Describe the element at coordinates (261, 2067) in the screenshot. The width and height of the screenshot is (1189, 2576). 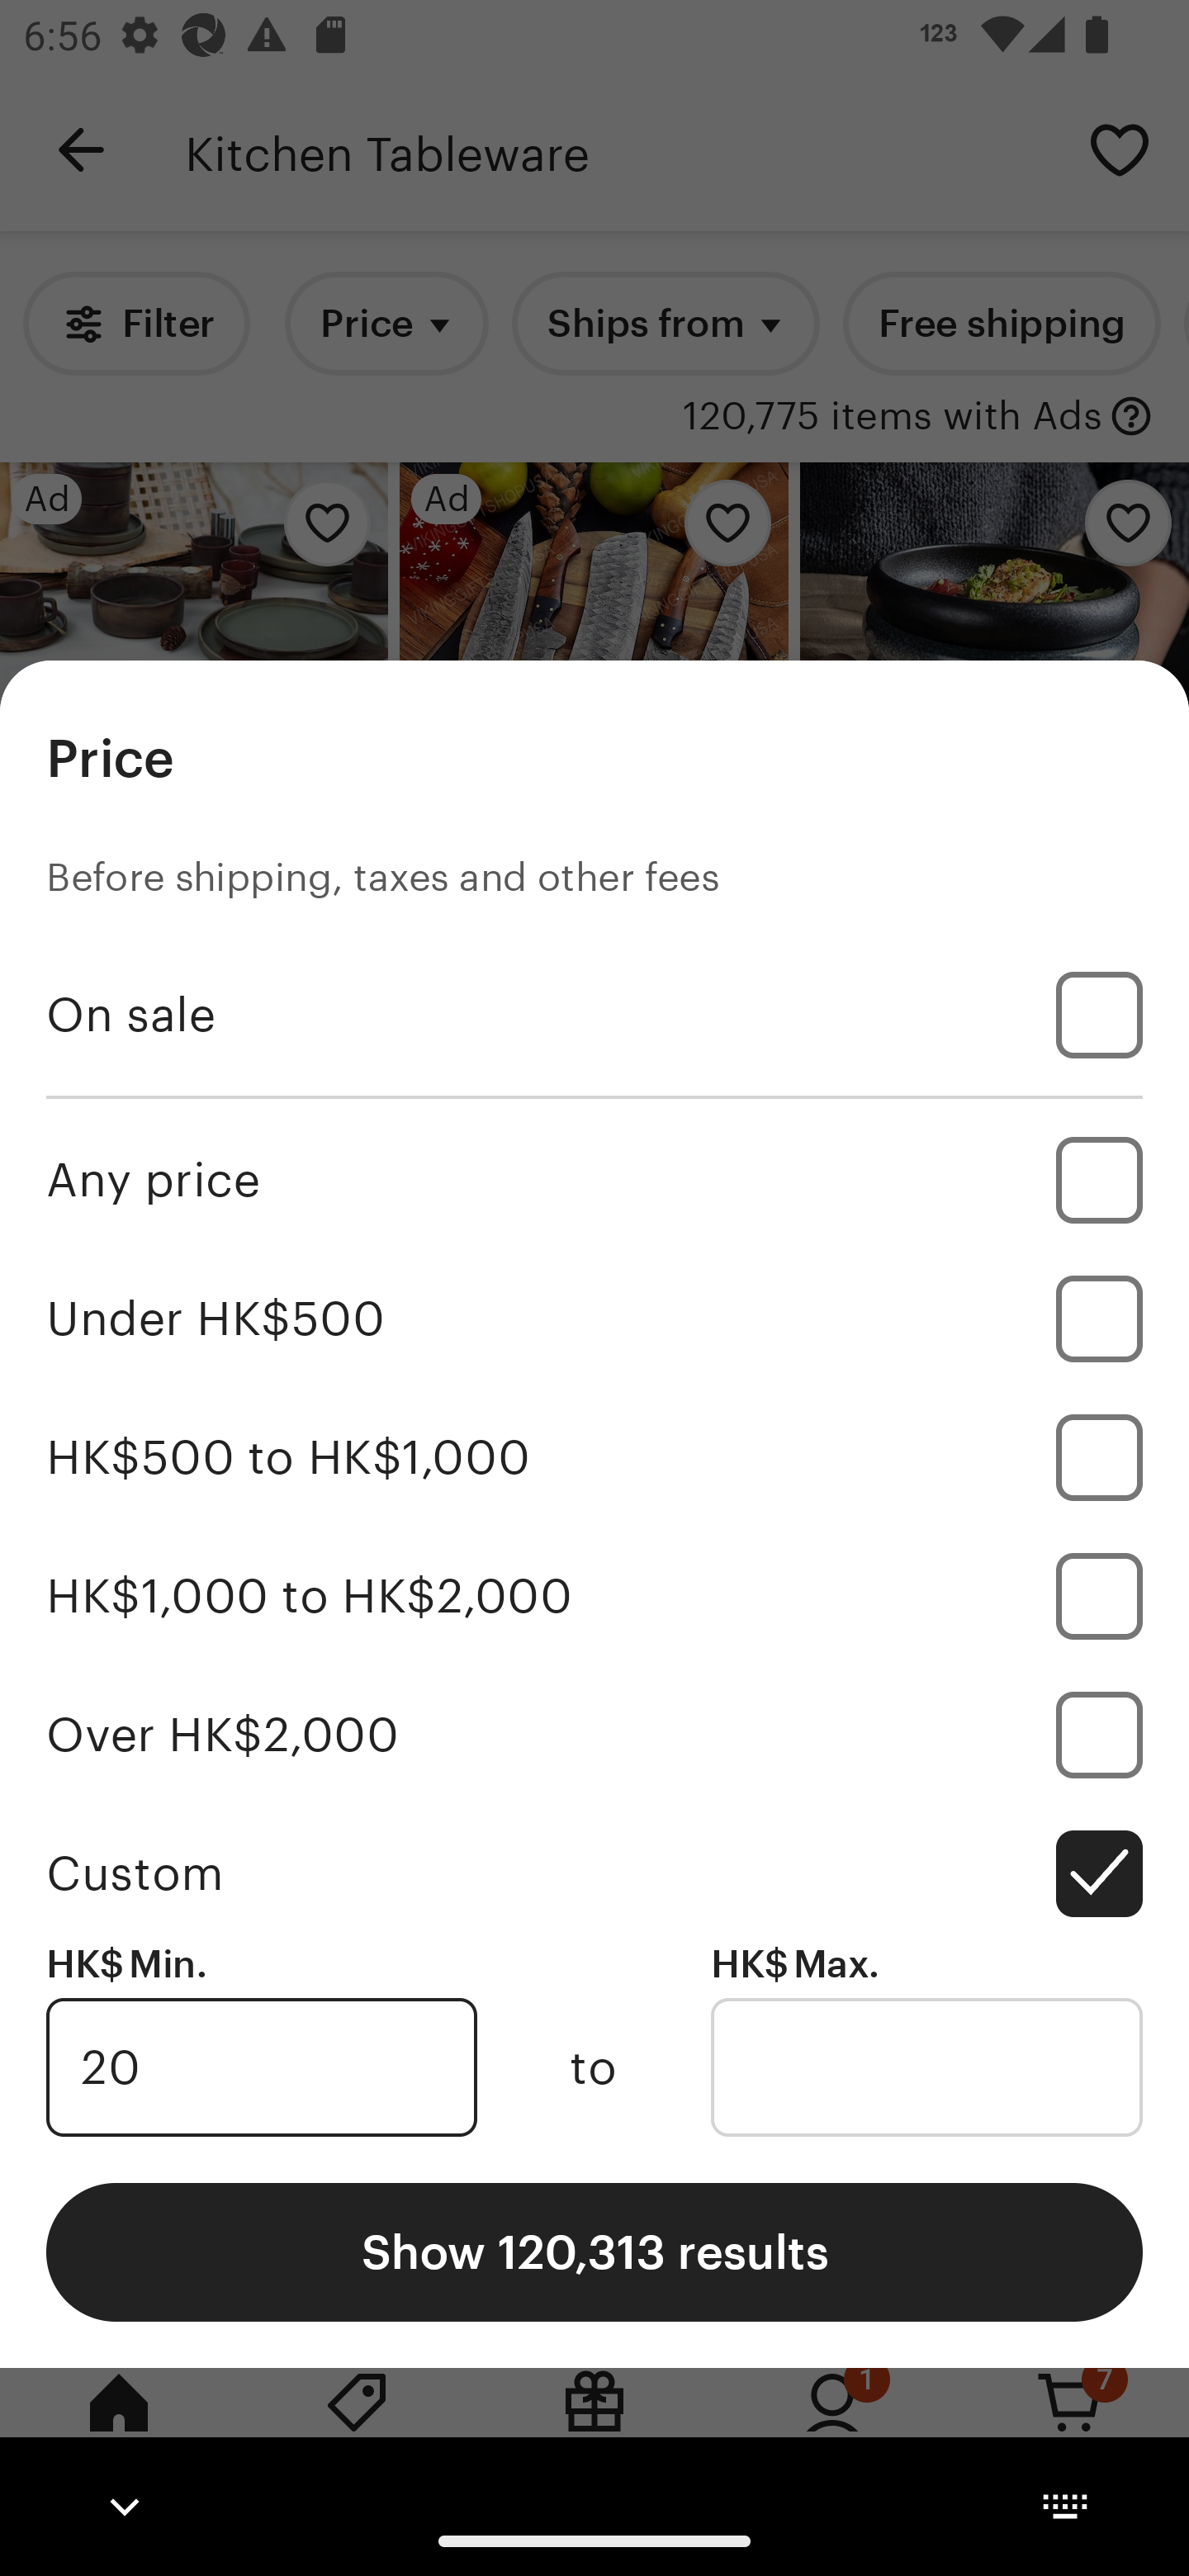
I see `20` at that location.